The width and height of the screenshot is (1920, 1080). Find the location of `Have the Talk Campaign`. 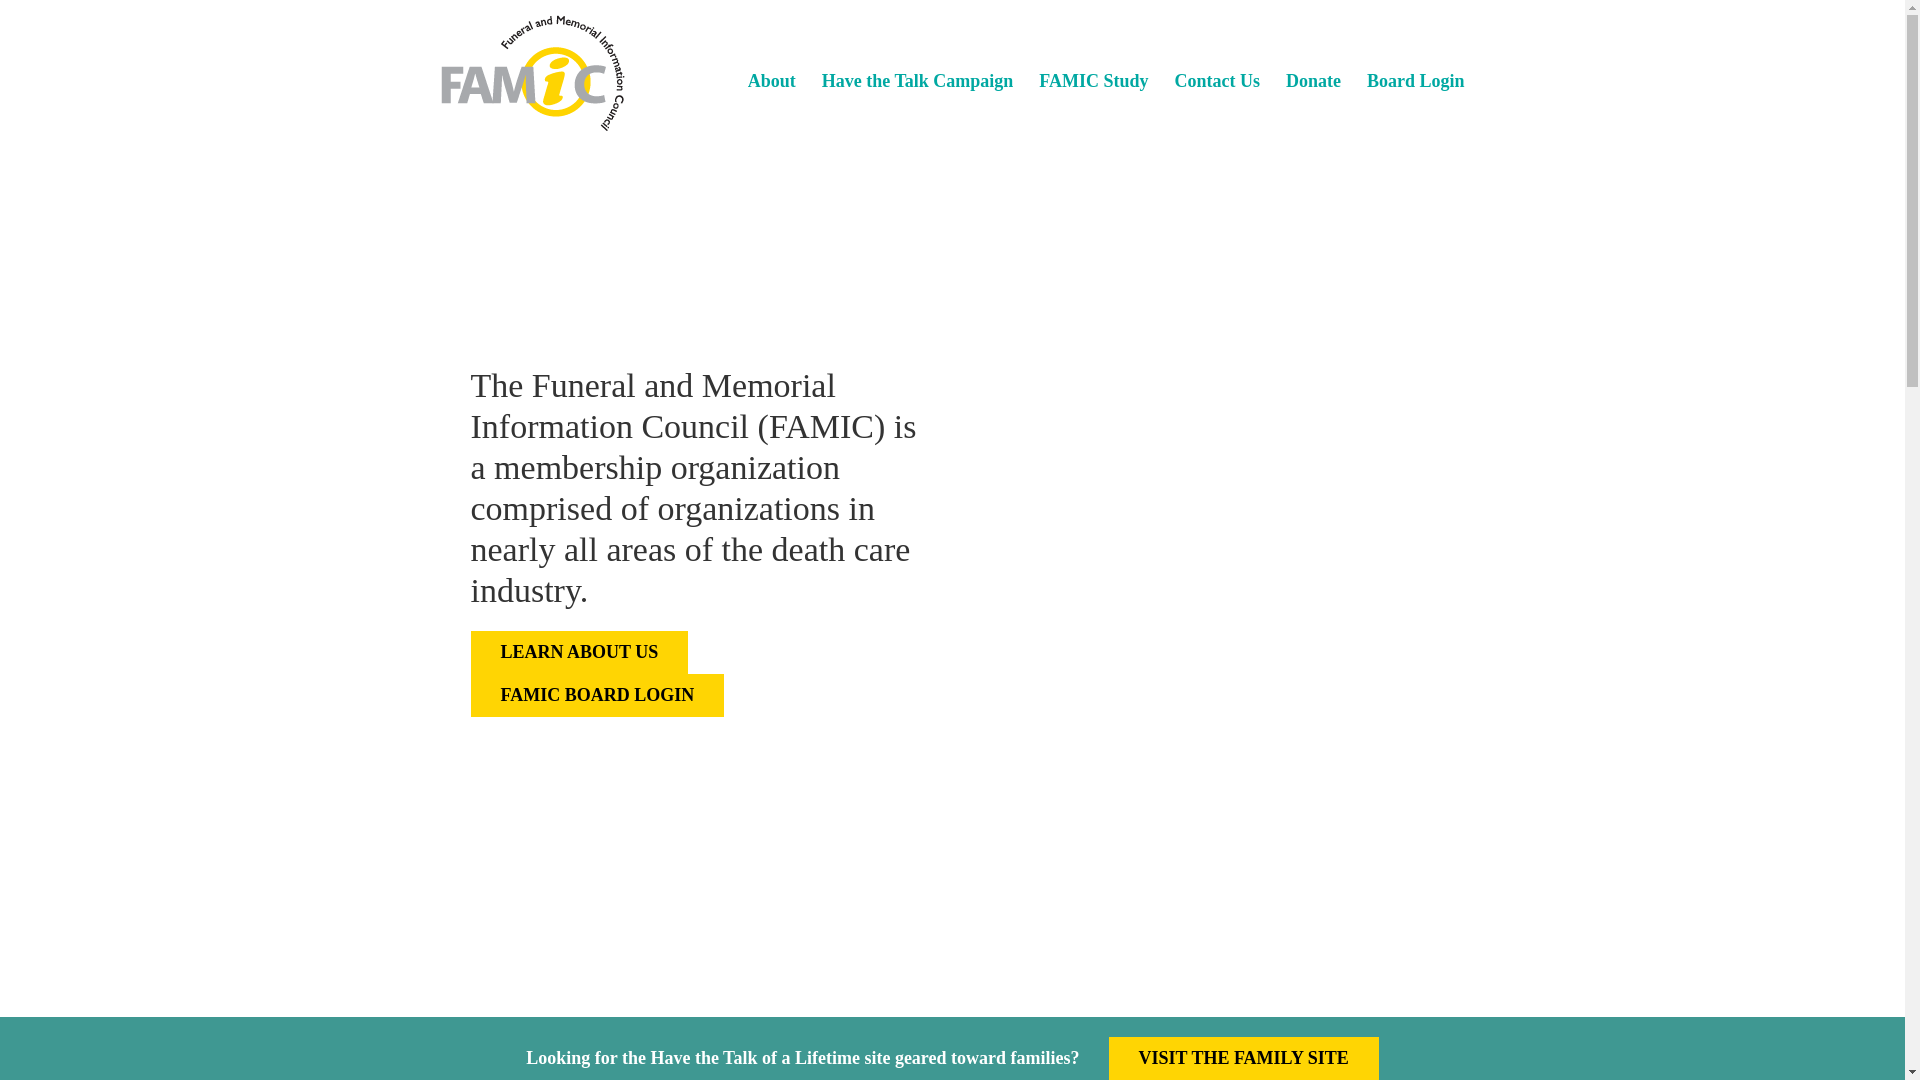

Have the Talk Campaign is located at coordinates (917, 78).